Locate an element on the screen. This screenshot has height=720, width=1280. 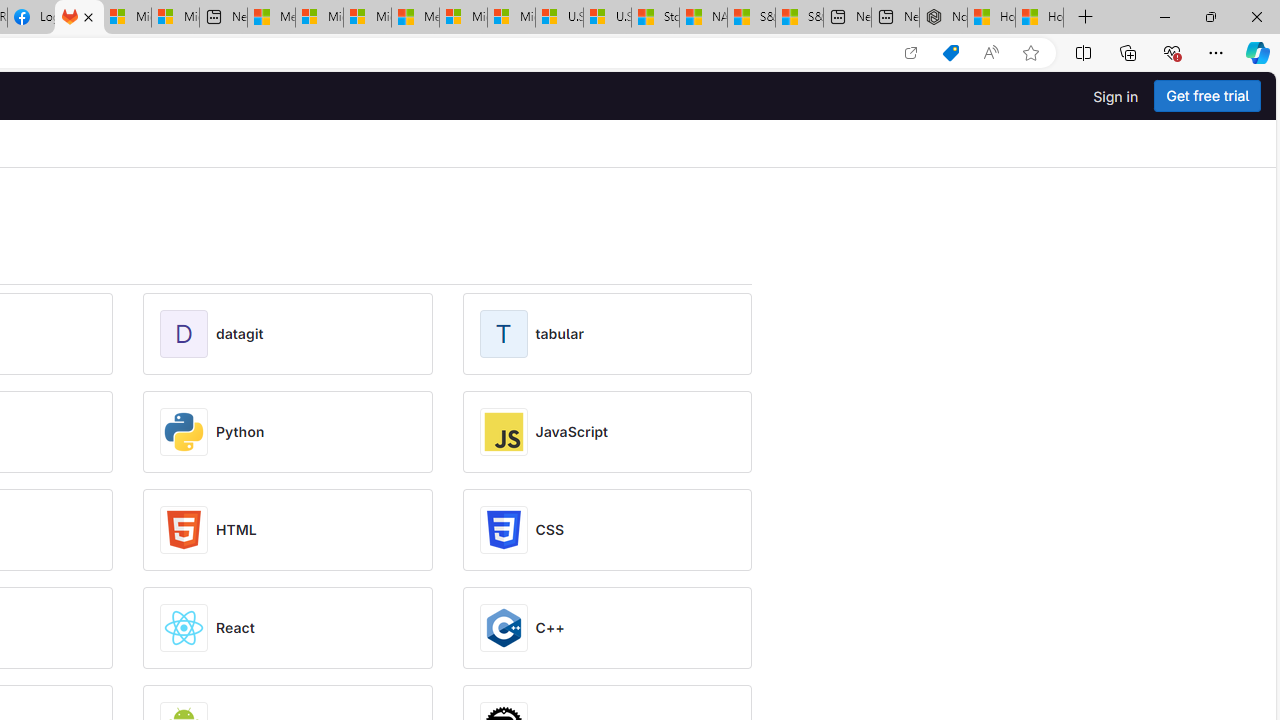
T is located at coordinates (507, 334).